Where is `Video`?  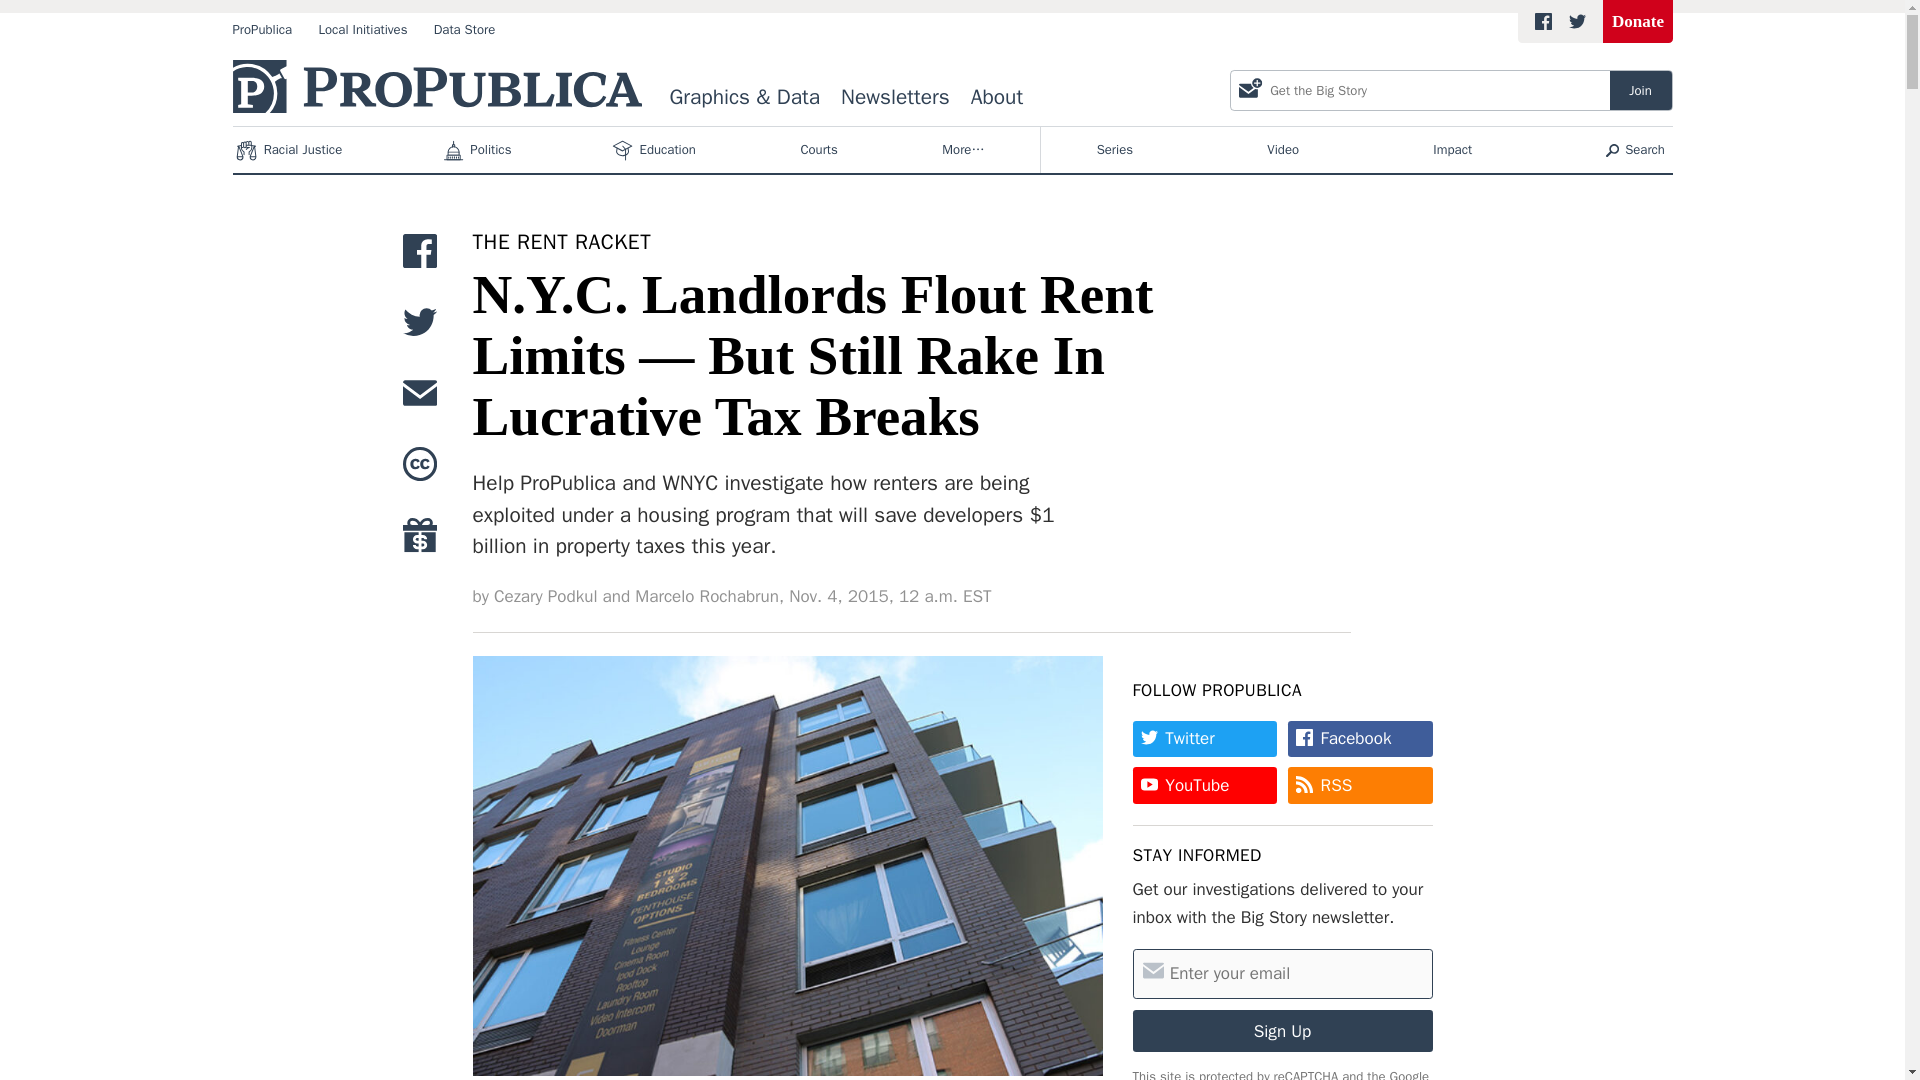
Video is located at coordinates (1283, 150).